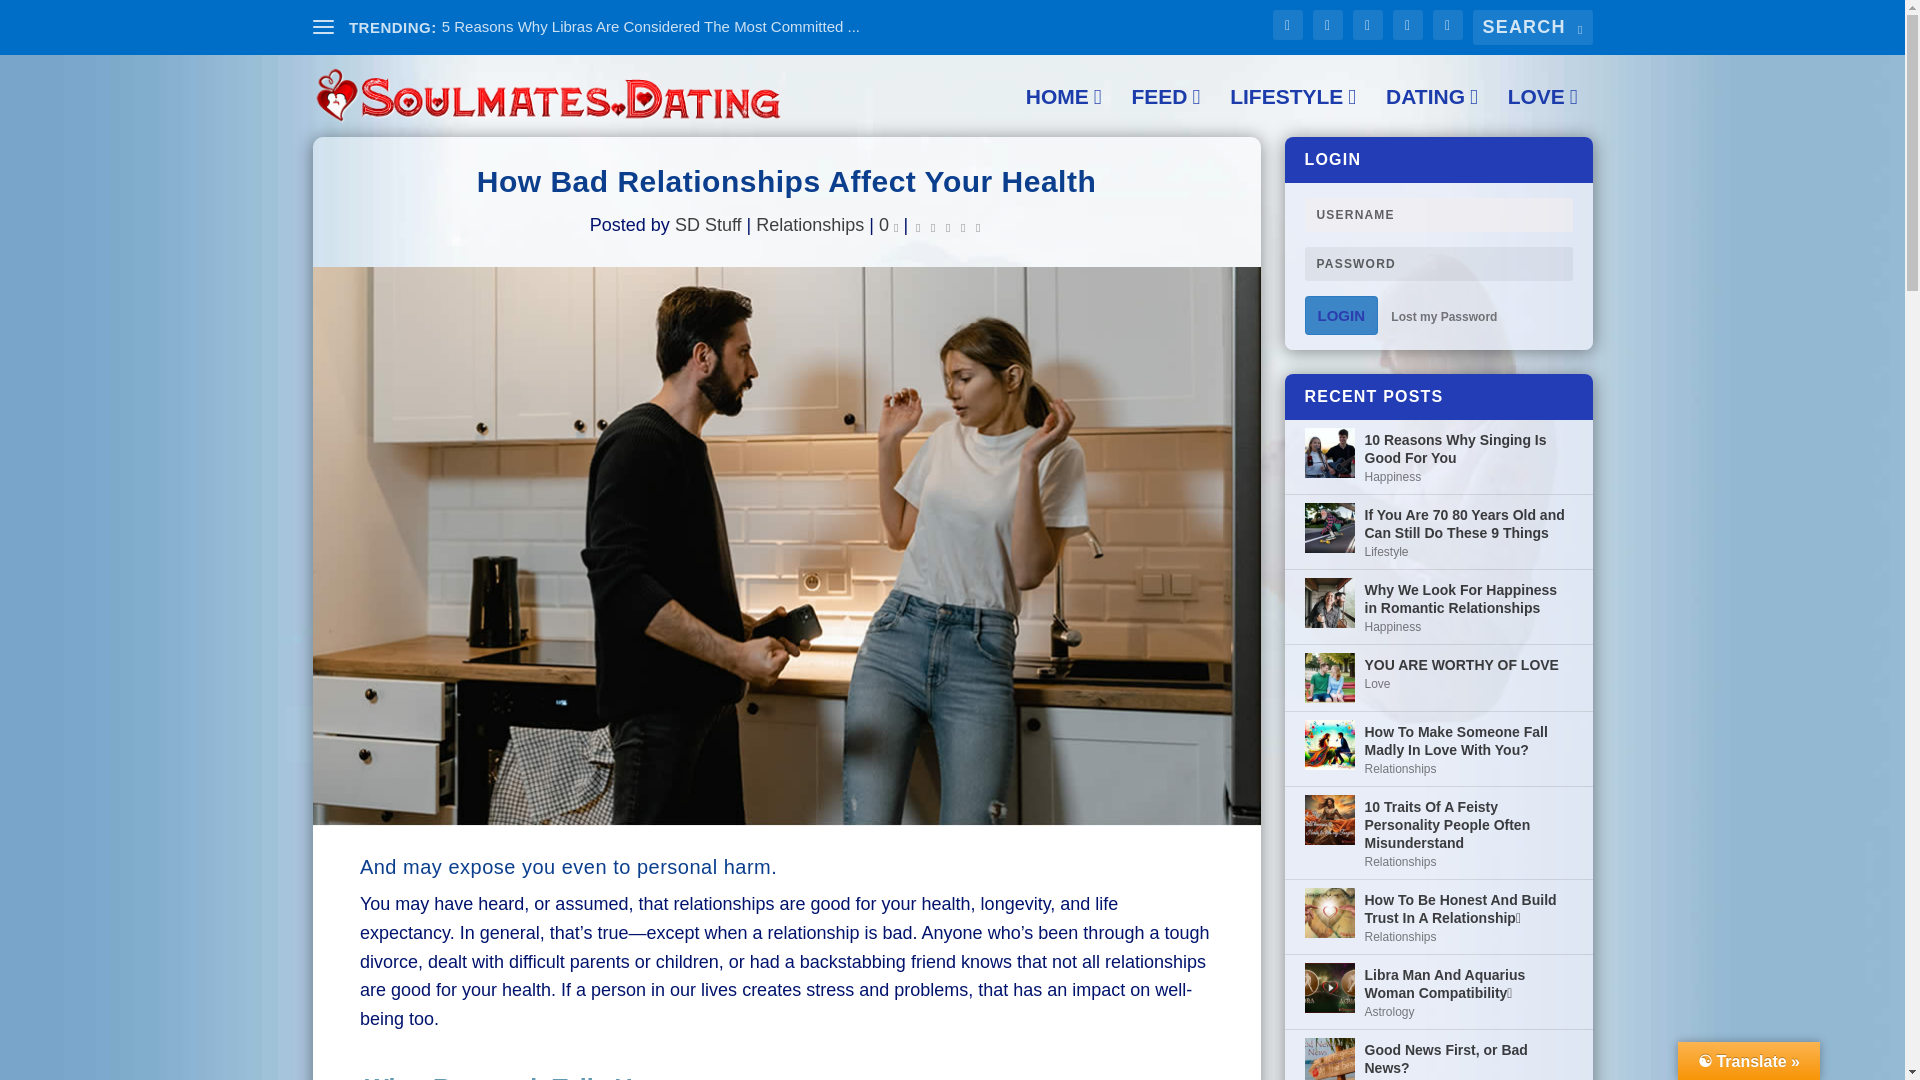 Image resolution: width=1920 pixels, height=1080 pixels. I want to click on SD Stuff, so click(708, 224).